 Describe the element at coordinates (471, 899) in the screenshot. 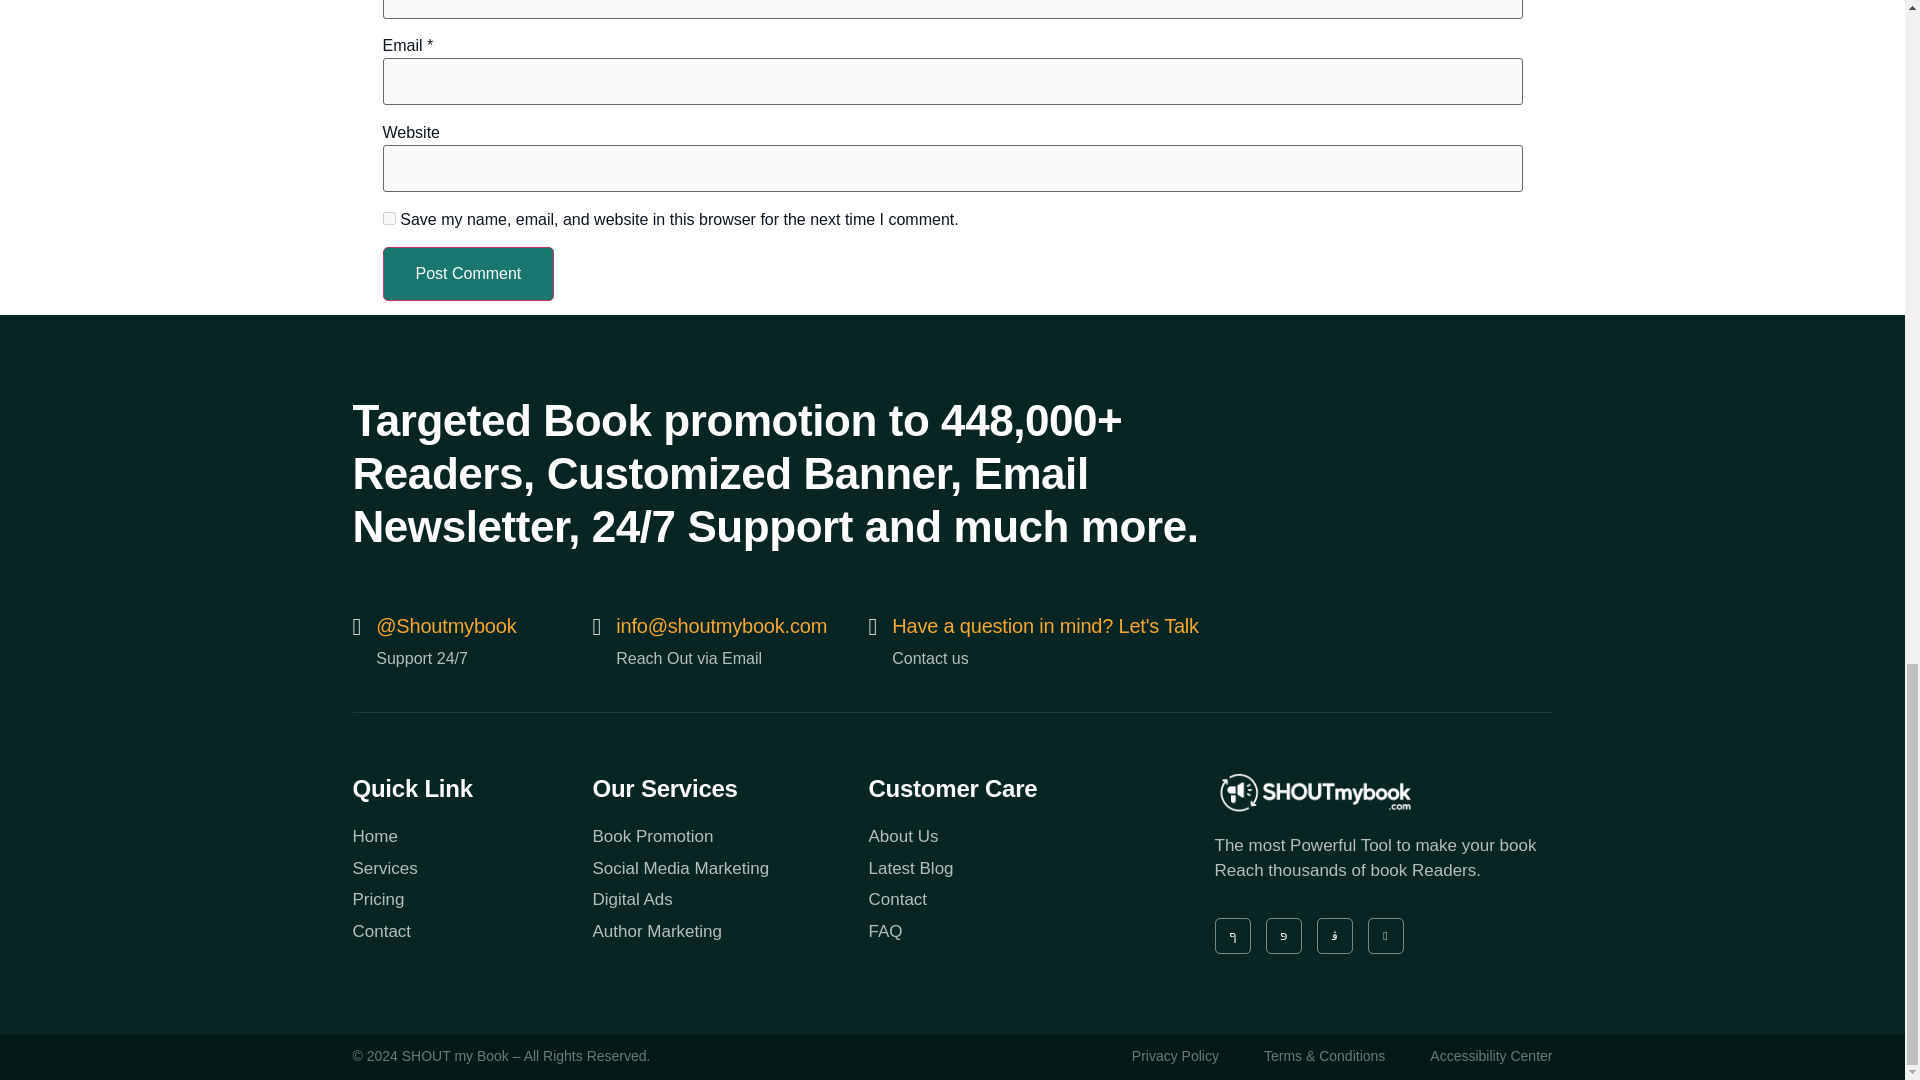

I see `Pricing` at that location.